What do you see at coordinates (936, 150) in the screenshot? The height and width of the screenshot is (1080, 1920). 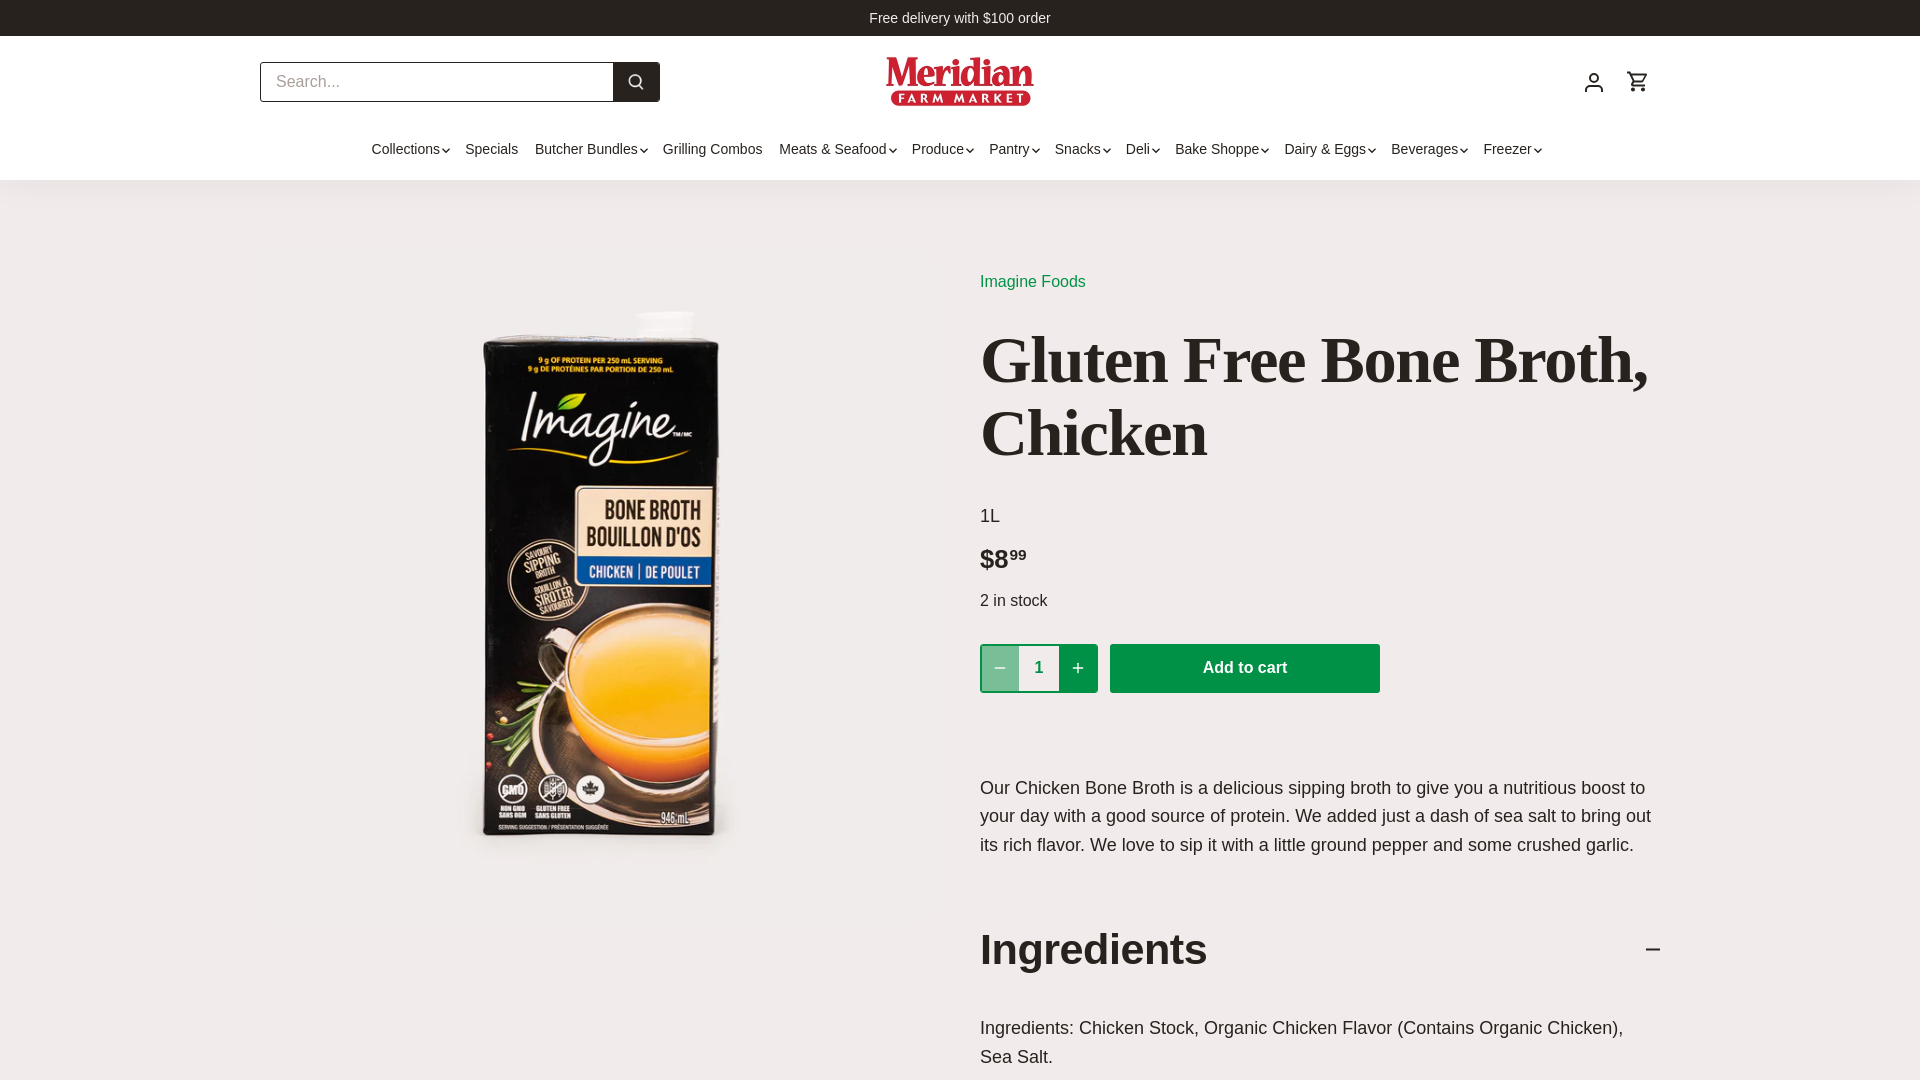 I see `Produce` at bounding box center [936, 150].